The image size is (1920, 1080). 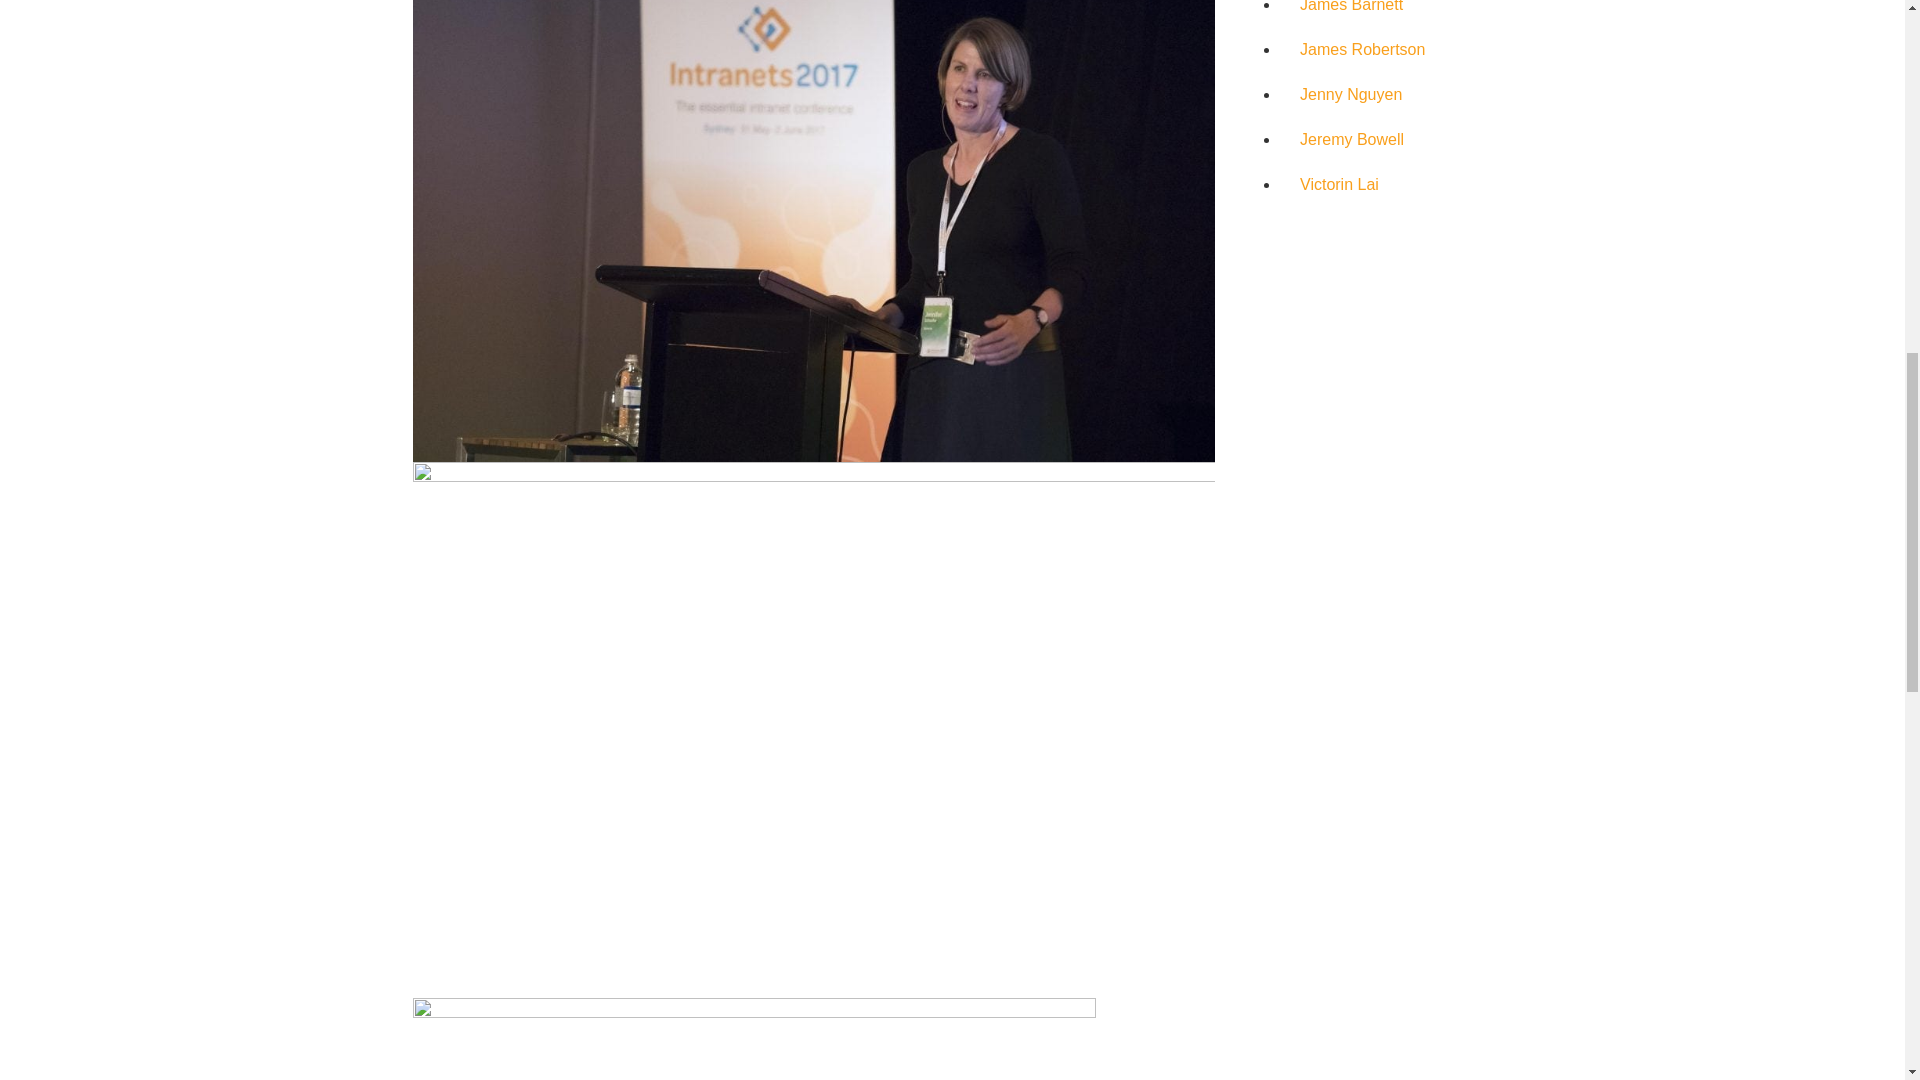 I want to click on Victorin Lai, so click(x=1338, y=184).